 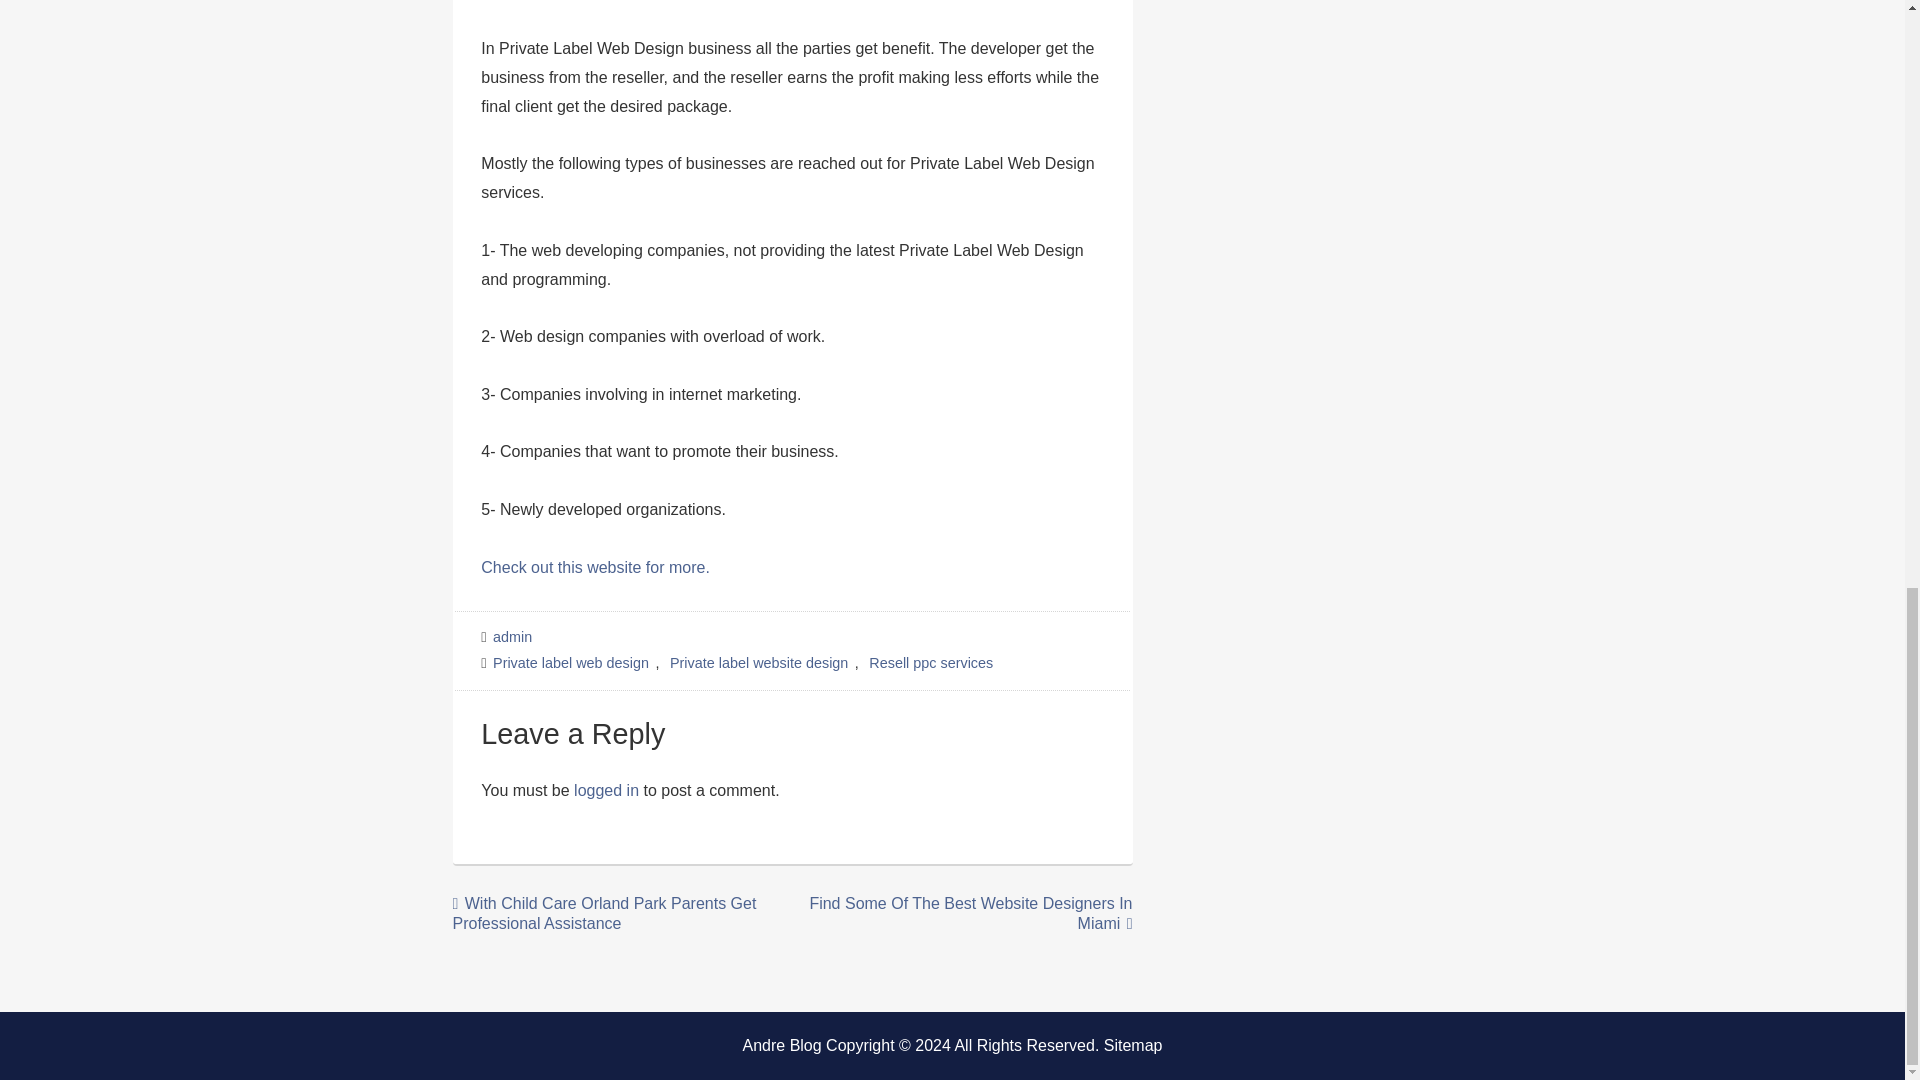 I want to click on Private label web design, so click(x=572, y=662).